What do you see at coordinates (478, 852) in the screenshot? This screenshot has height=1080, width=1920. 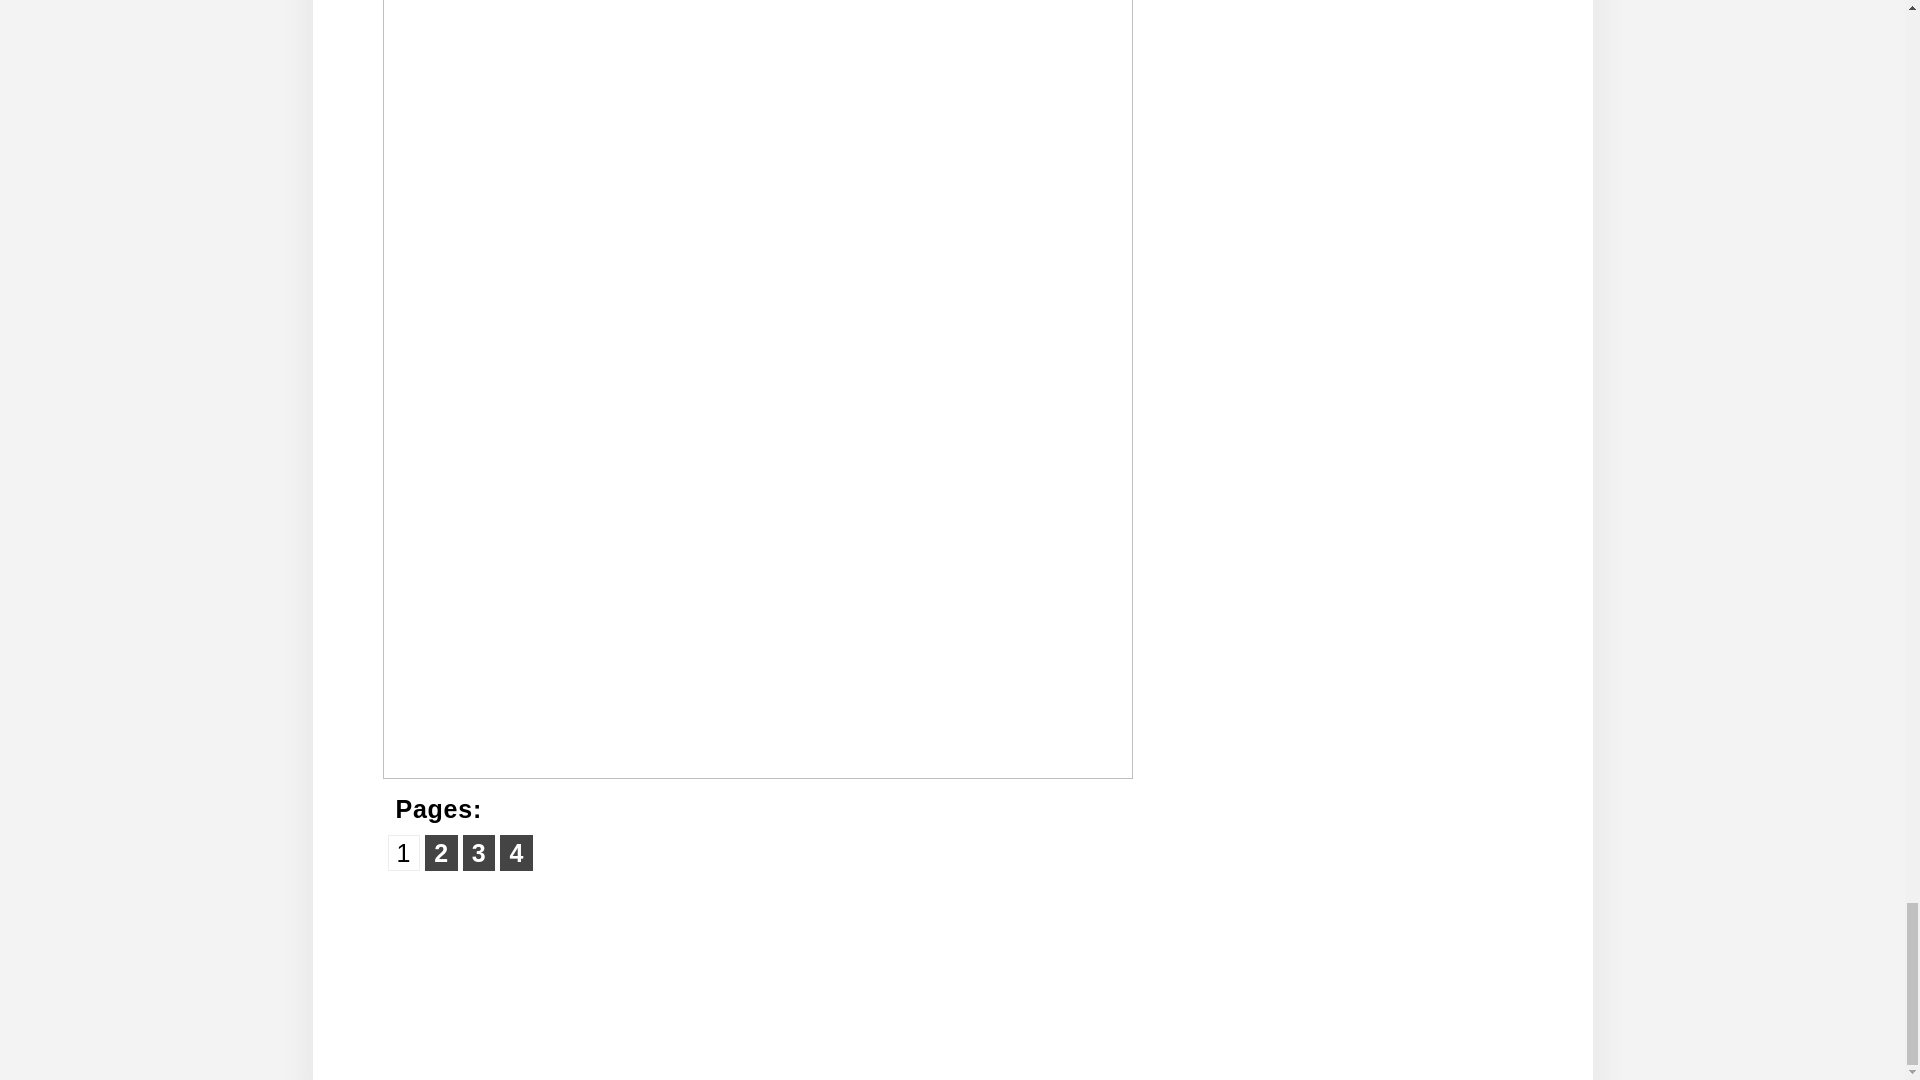 I see `3` at bounding box center [478, 852].